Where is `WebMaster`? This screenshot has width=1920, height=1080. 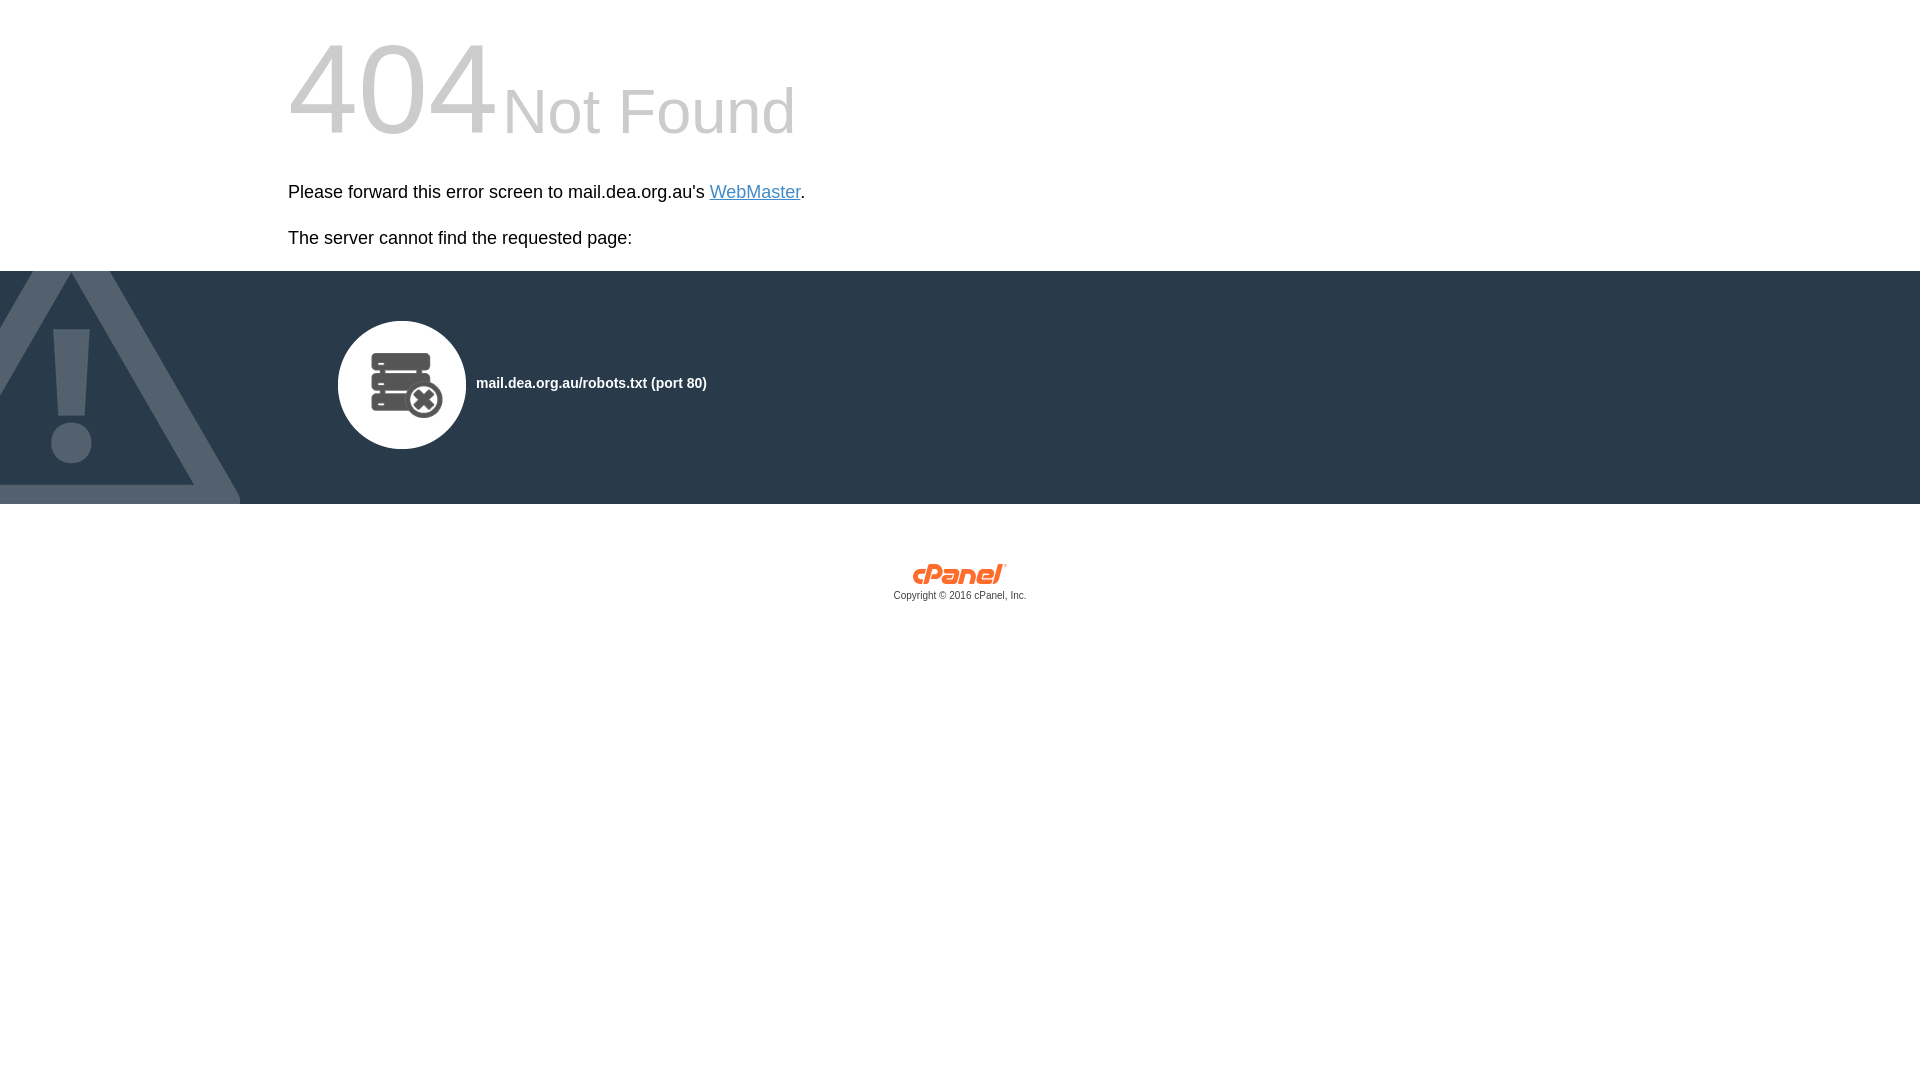 WebMaster is located at coordinates (756, 192).